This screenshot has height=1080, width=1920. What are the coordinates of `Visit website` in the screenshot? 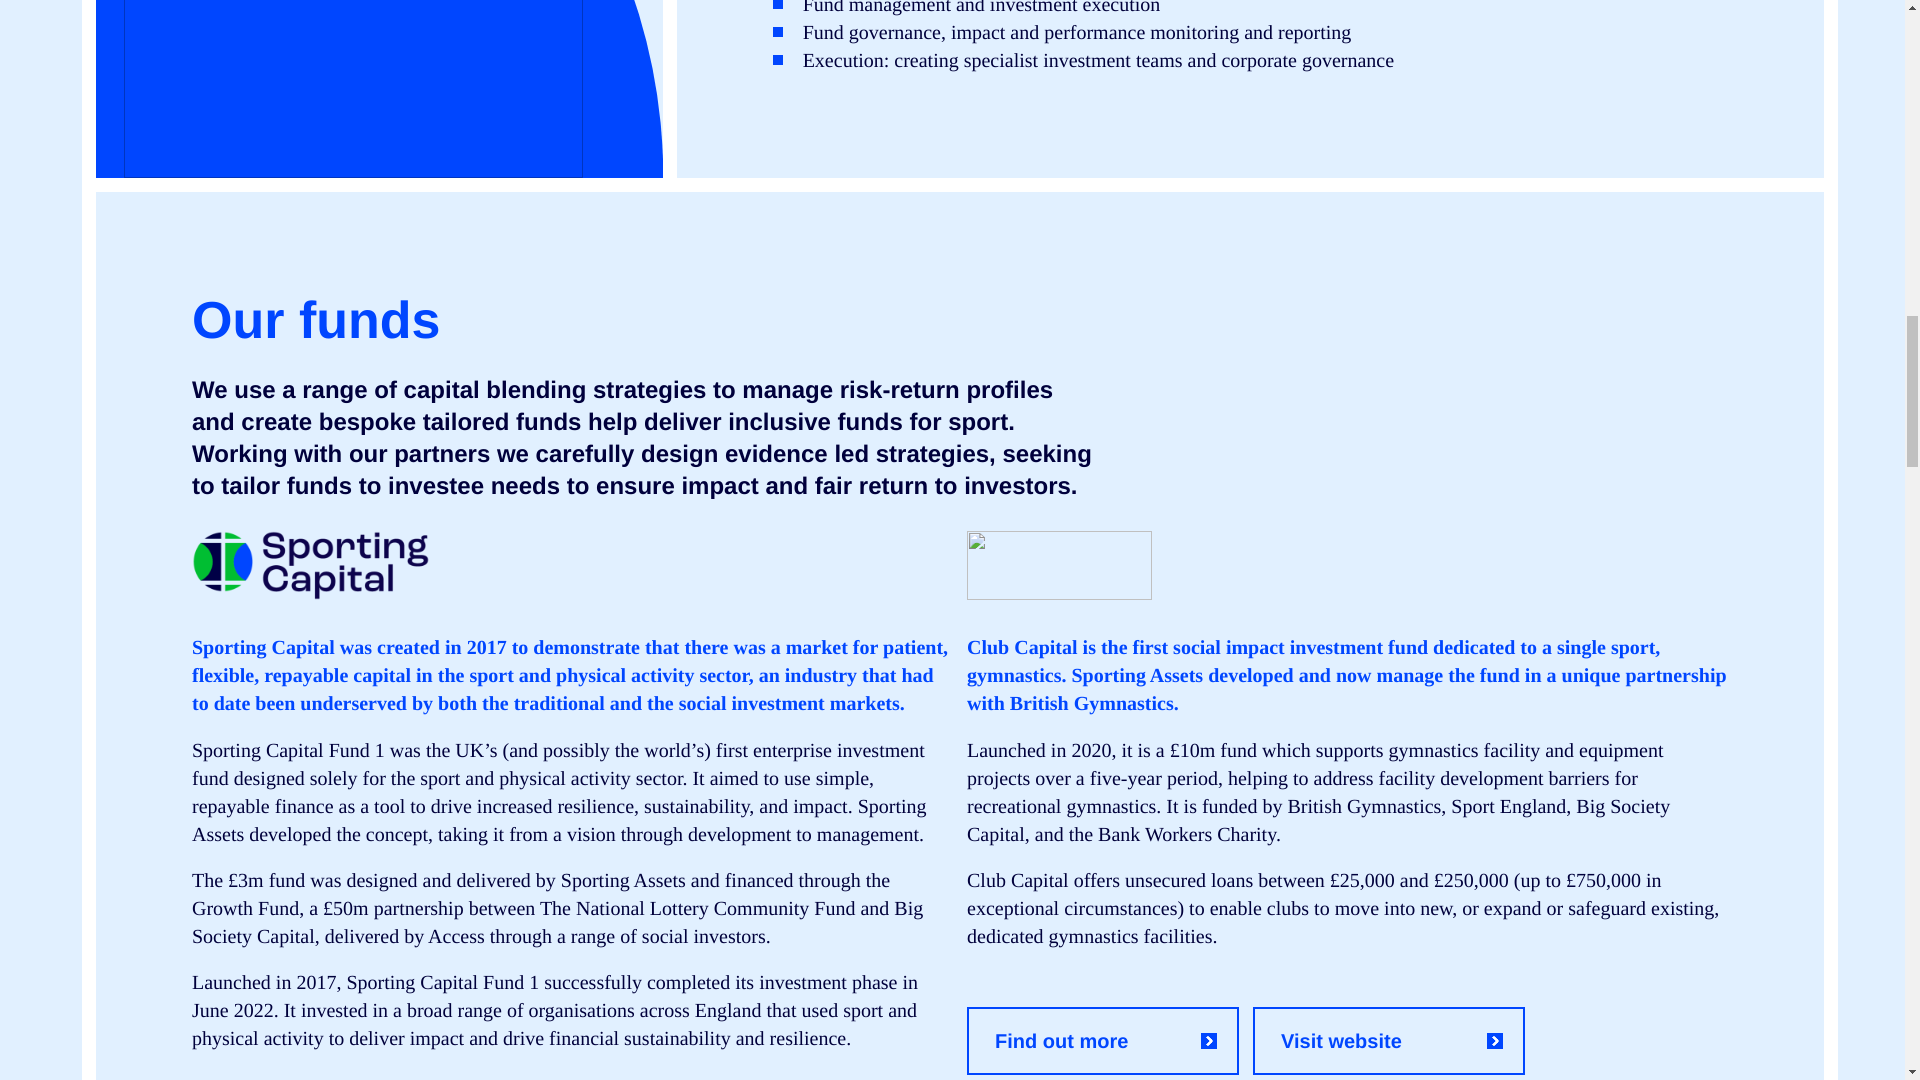 It's located at (1388, 1040).